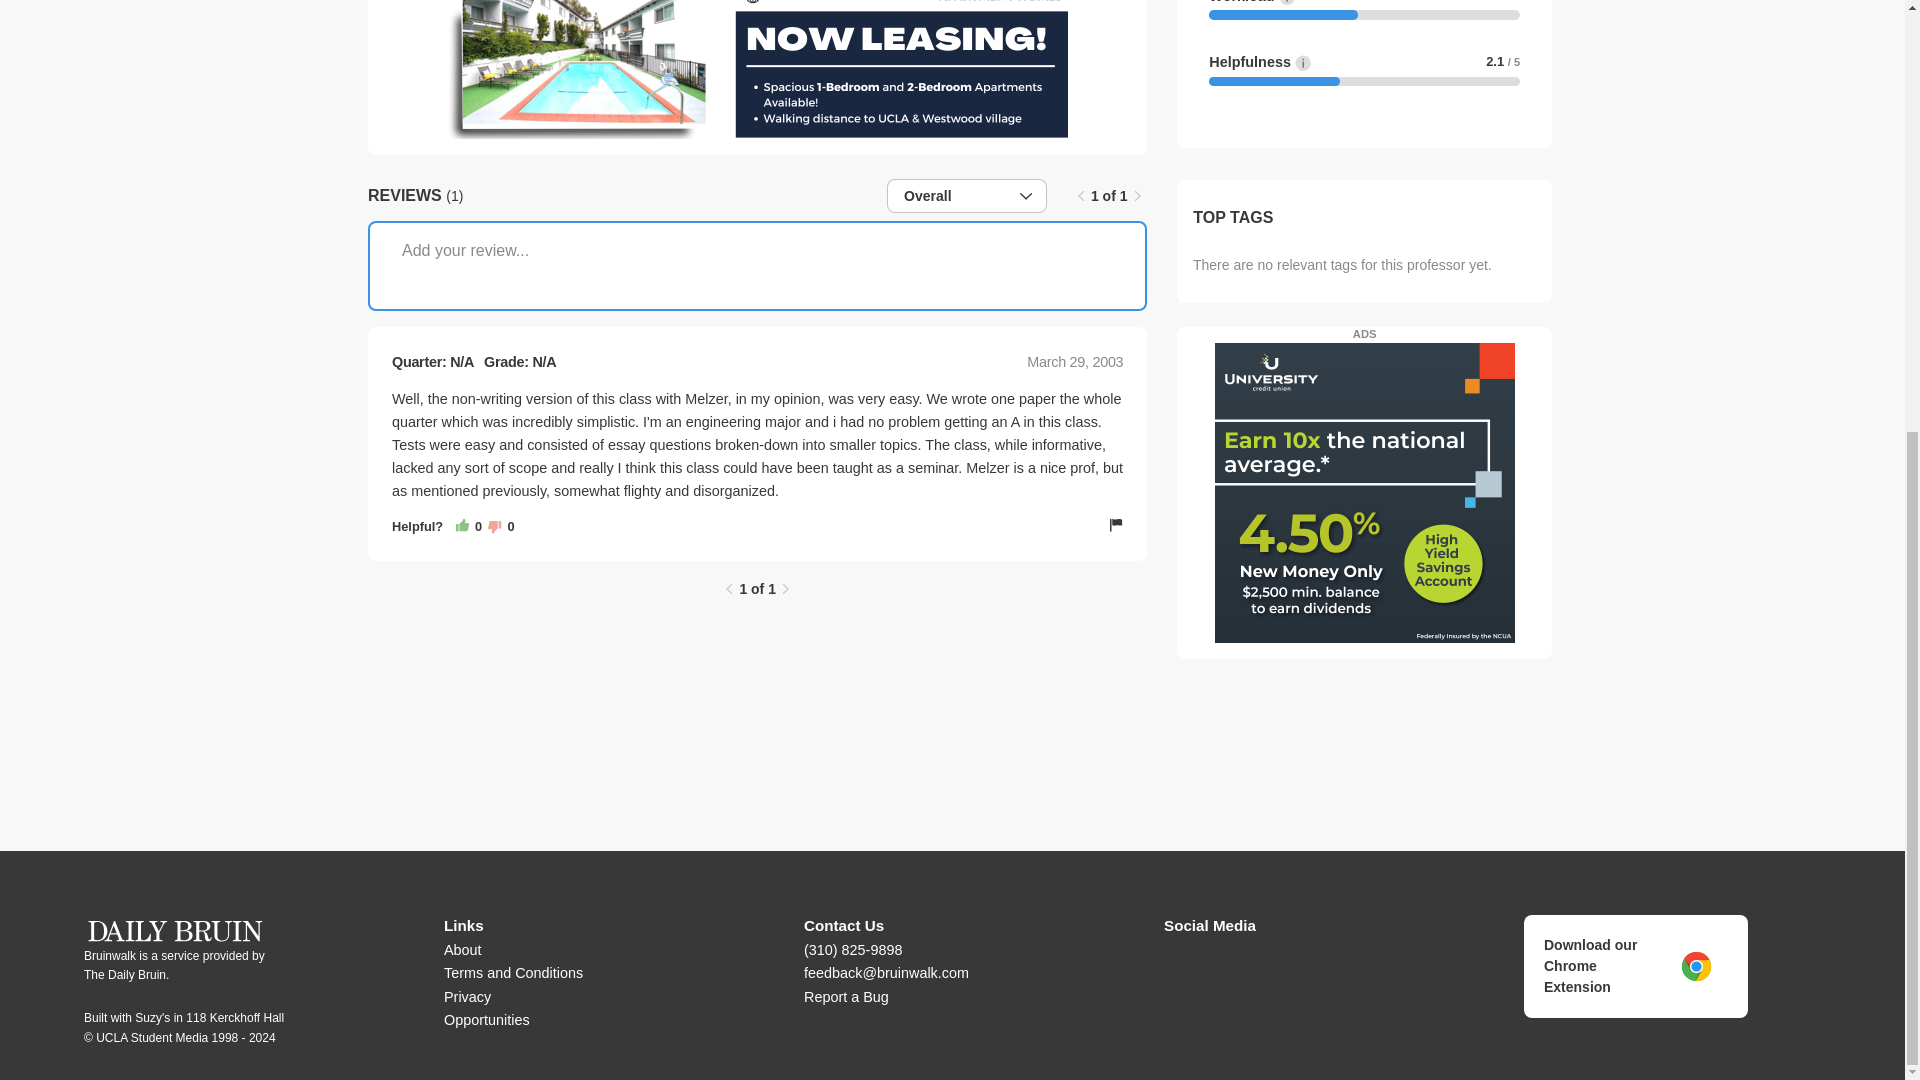 The height and width of the screenshot is (1080, 1920). What do you see at coordinates (472, 528) in the screenshot?
I see `0` at bounding box center [472, 528].